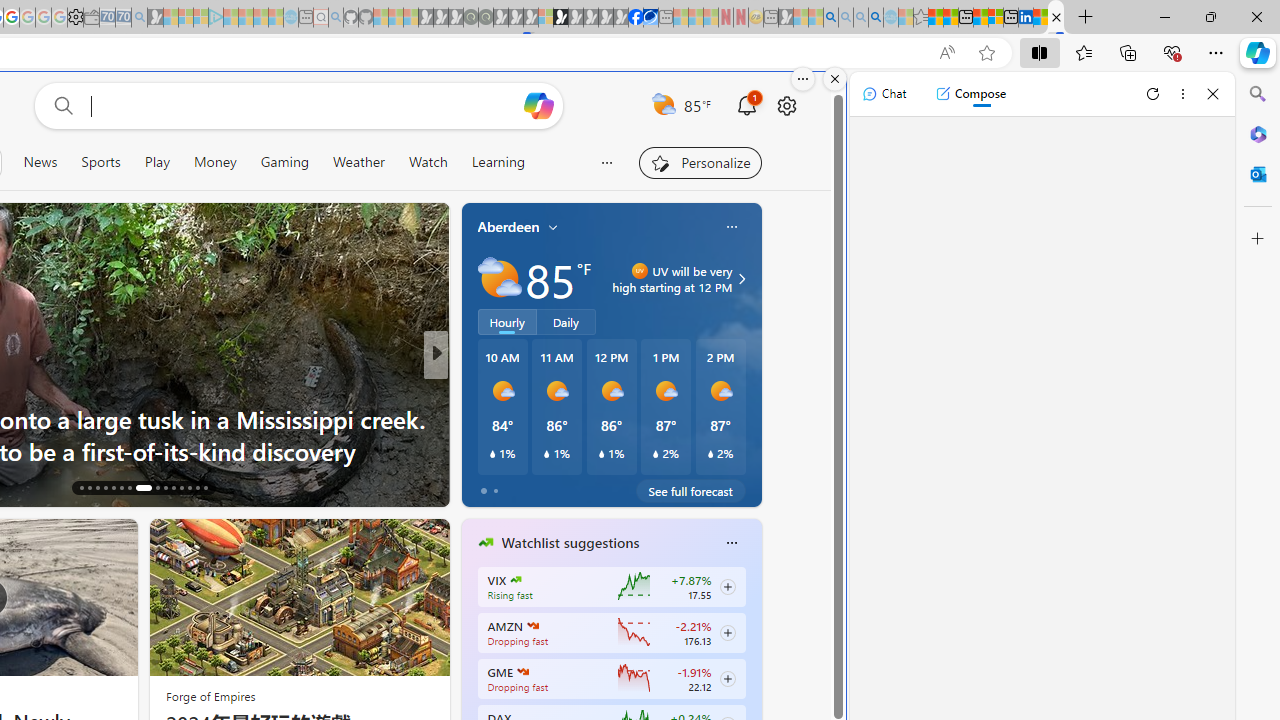  What do you see at coordinates (201, 18) in the screenshot?
I see `Microsoft account | Privacy - Sleeping` at bounding box center [201, 18].